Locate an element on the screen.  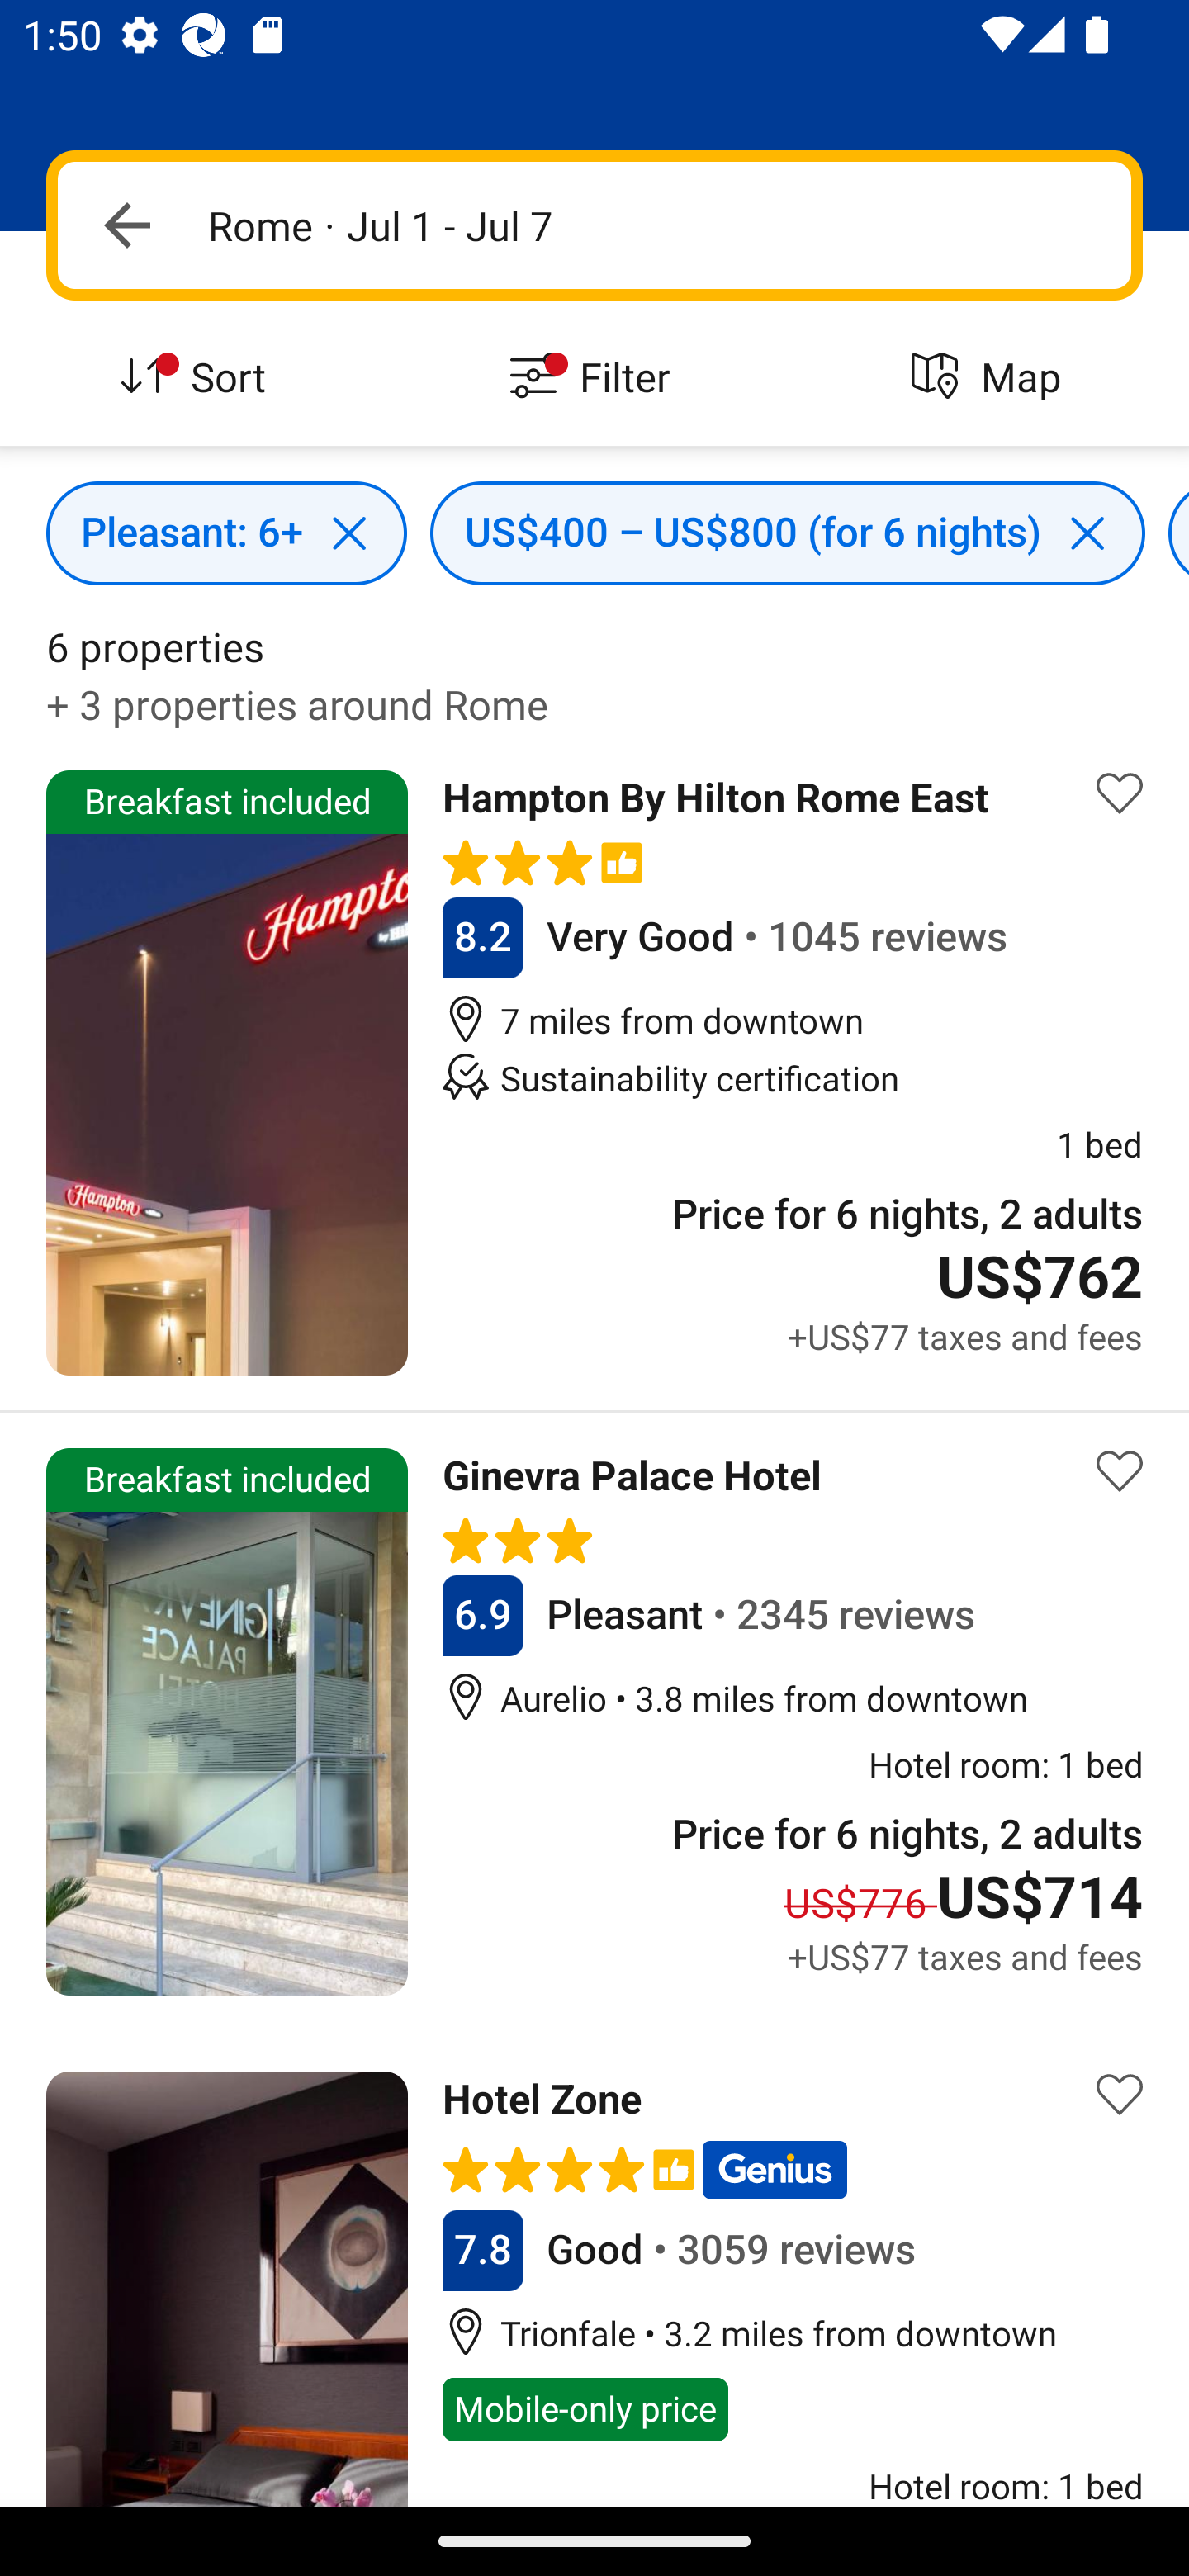
Save property to list is located at coordinates (1120, 2094).